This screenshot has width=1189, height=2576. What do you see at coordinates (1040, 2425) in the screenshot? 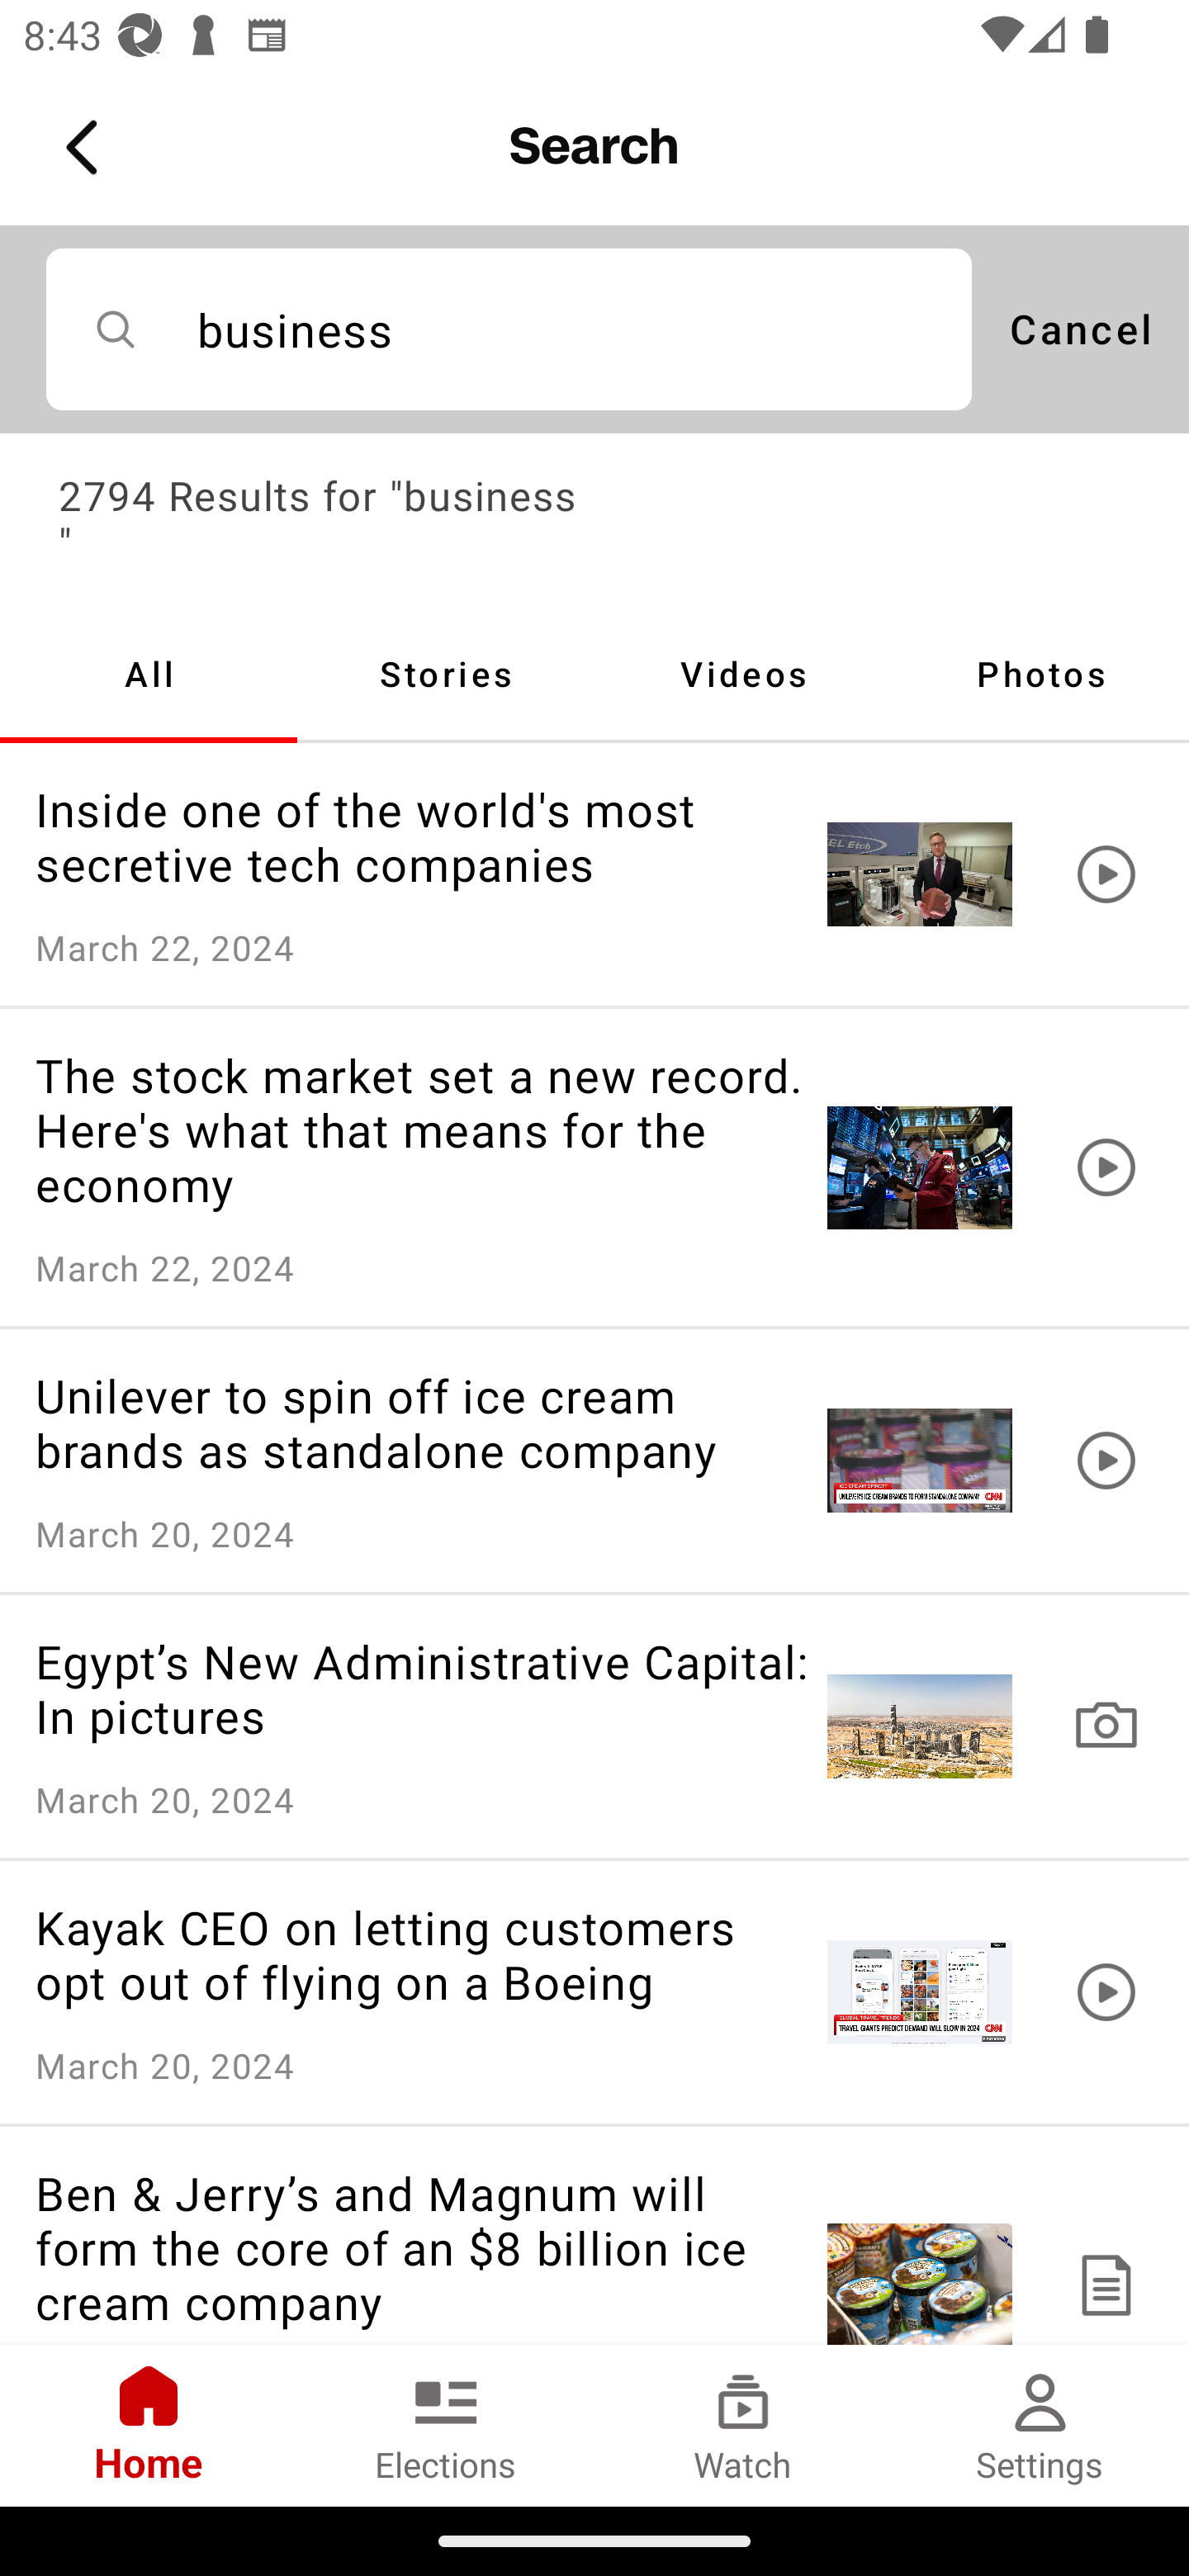
I see `Settings` at bounding box center [1040, 2425].